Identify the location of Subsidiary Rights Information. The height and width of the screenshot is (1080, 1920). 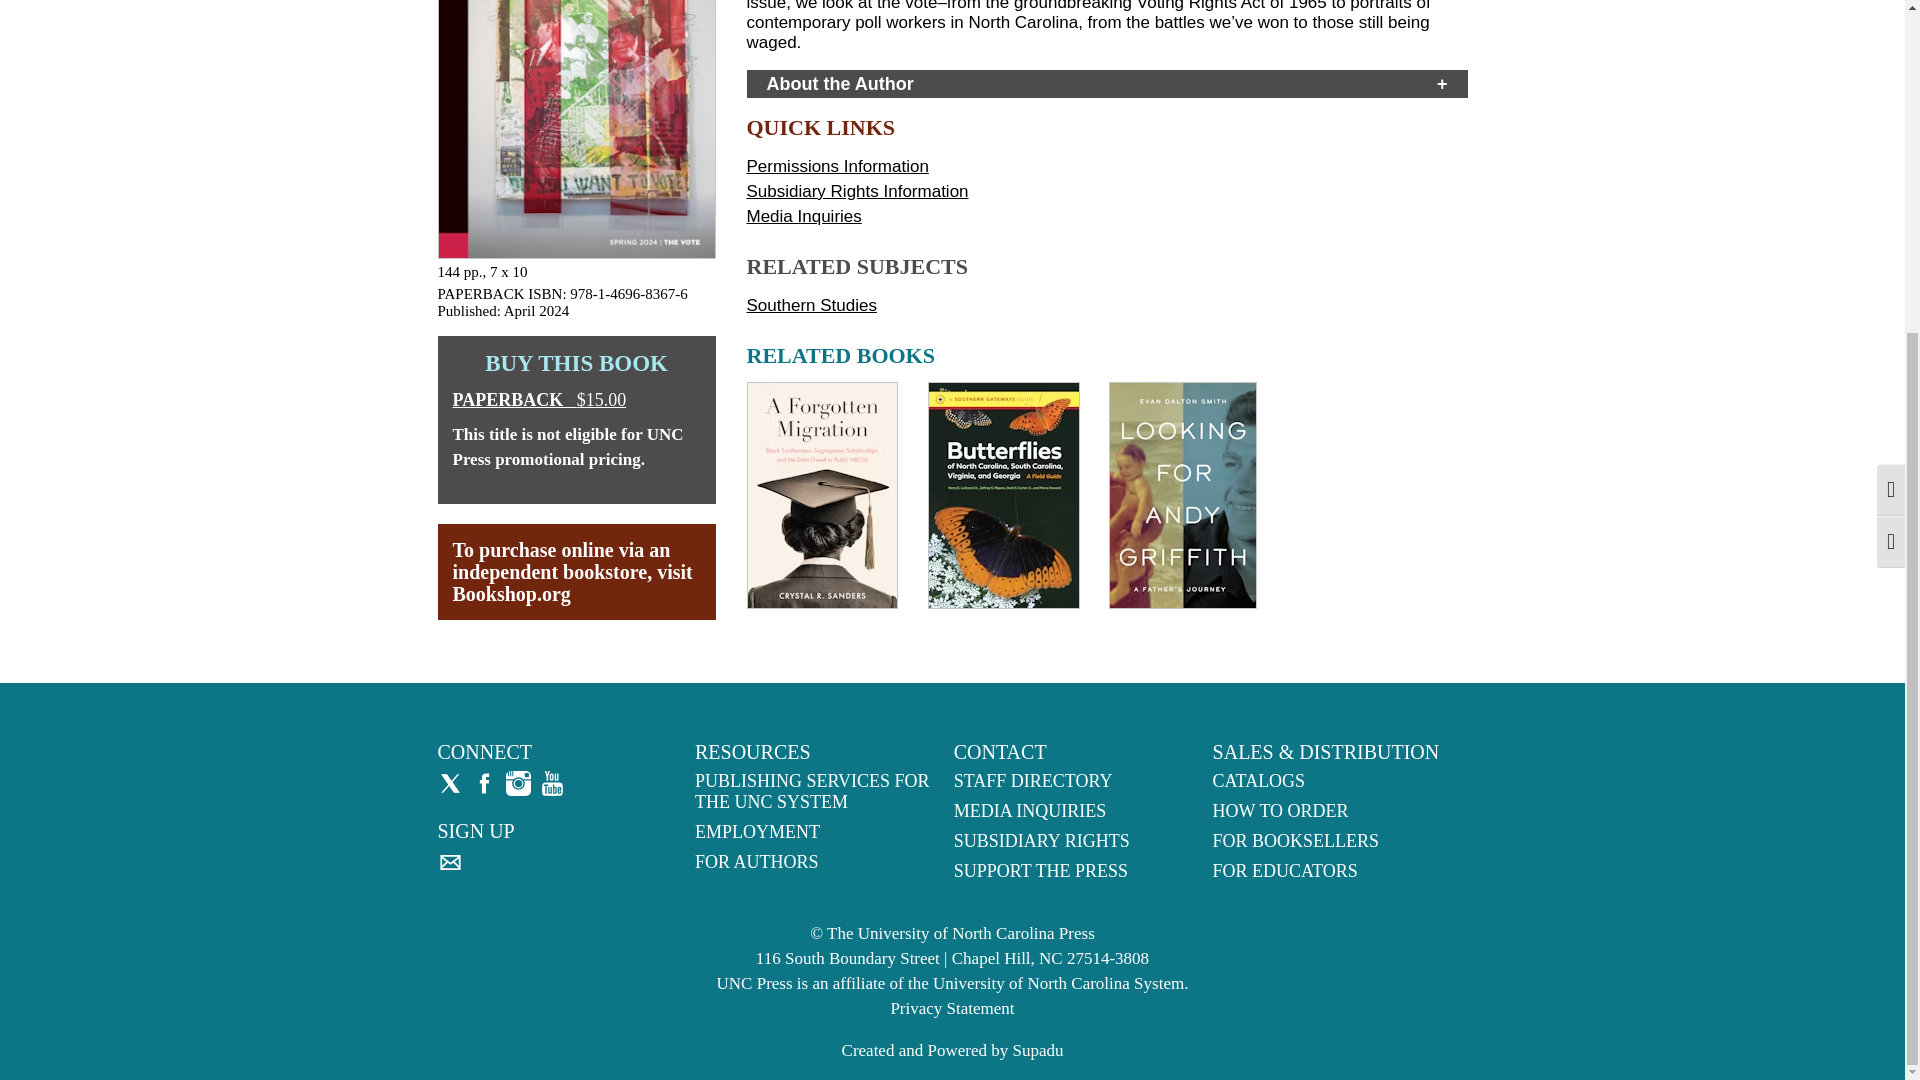
(856, 191).